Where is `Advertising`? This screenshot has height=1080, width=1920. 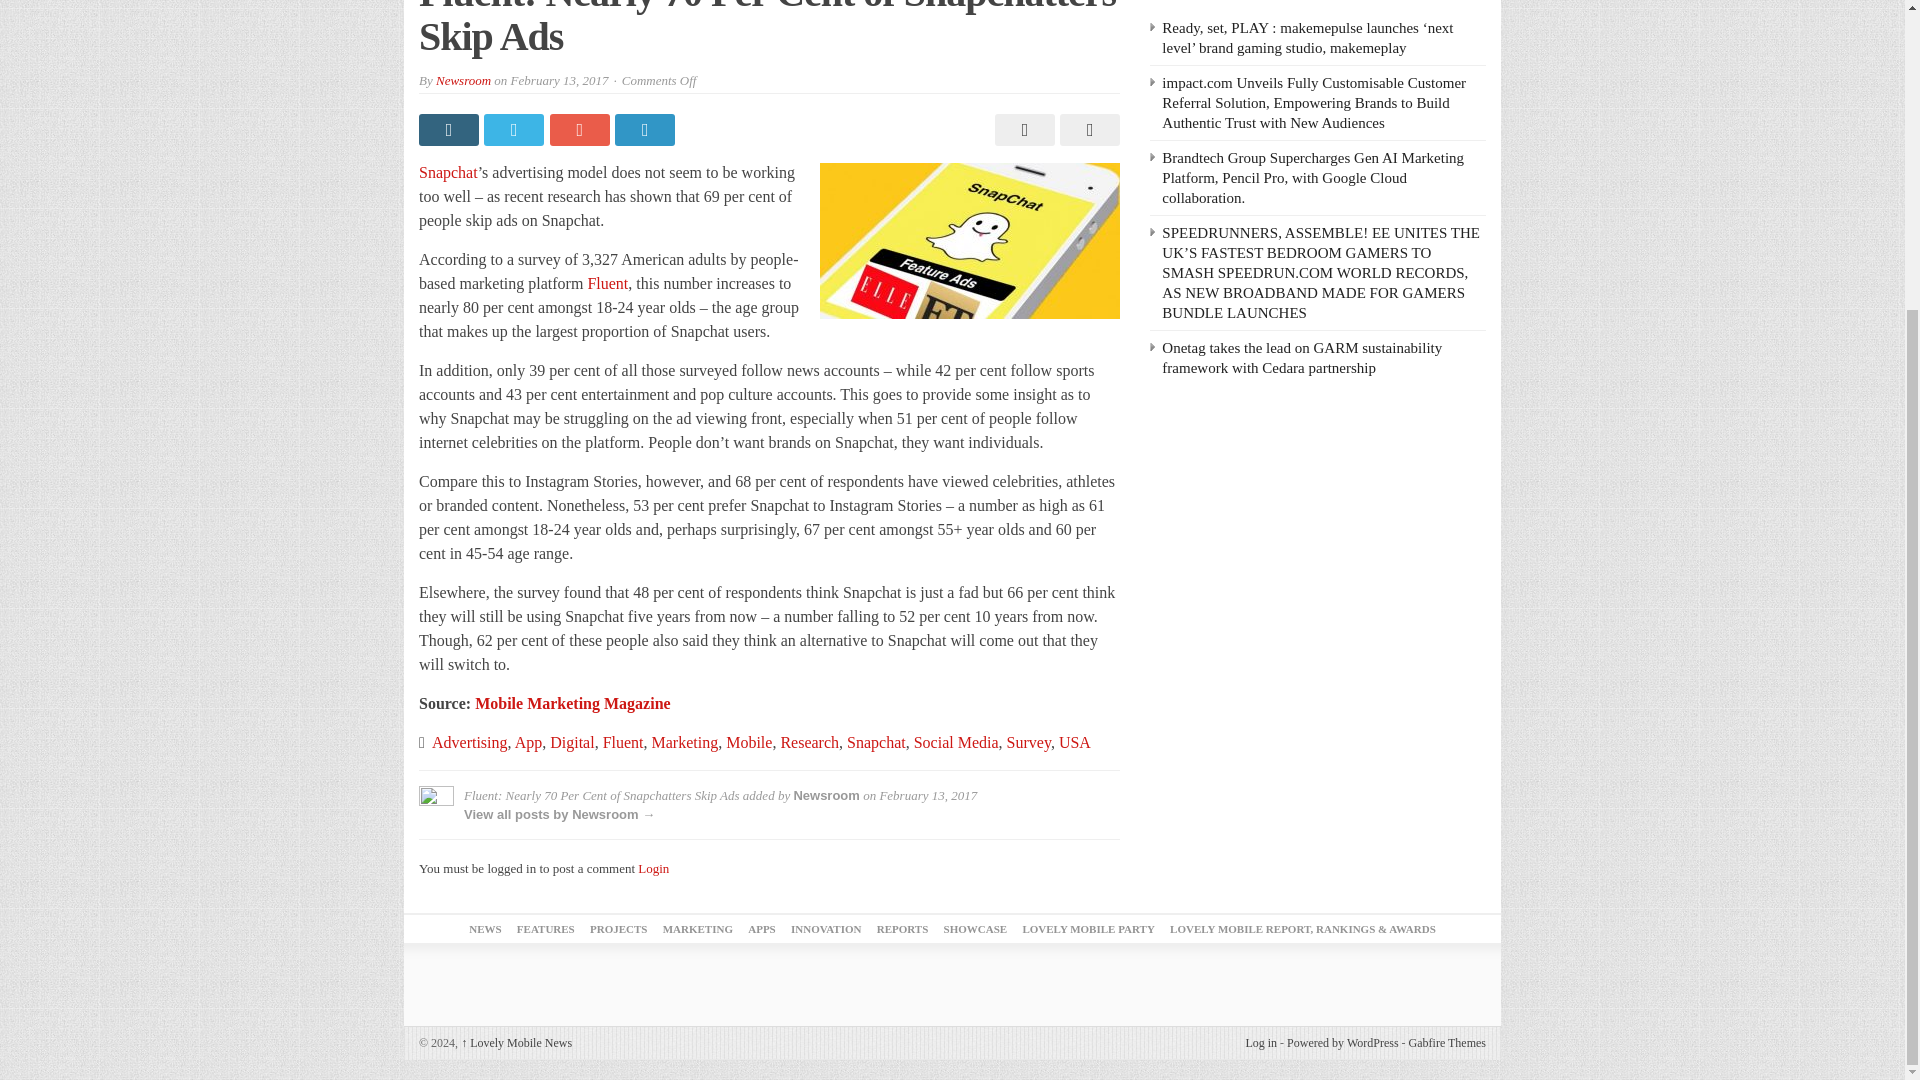
Advertising is located at coordinates (470, 742).